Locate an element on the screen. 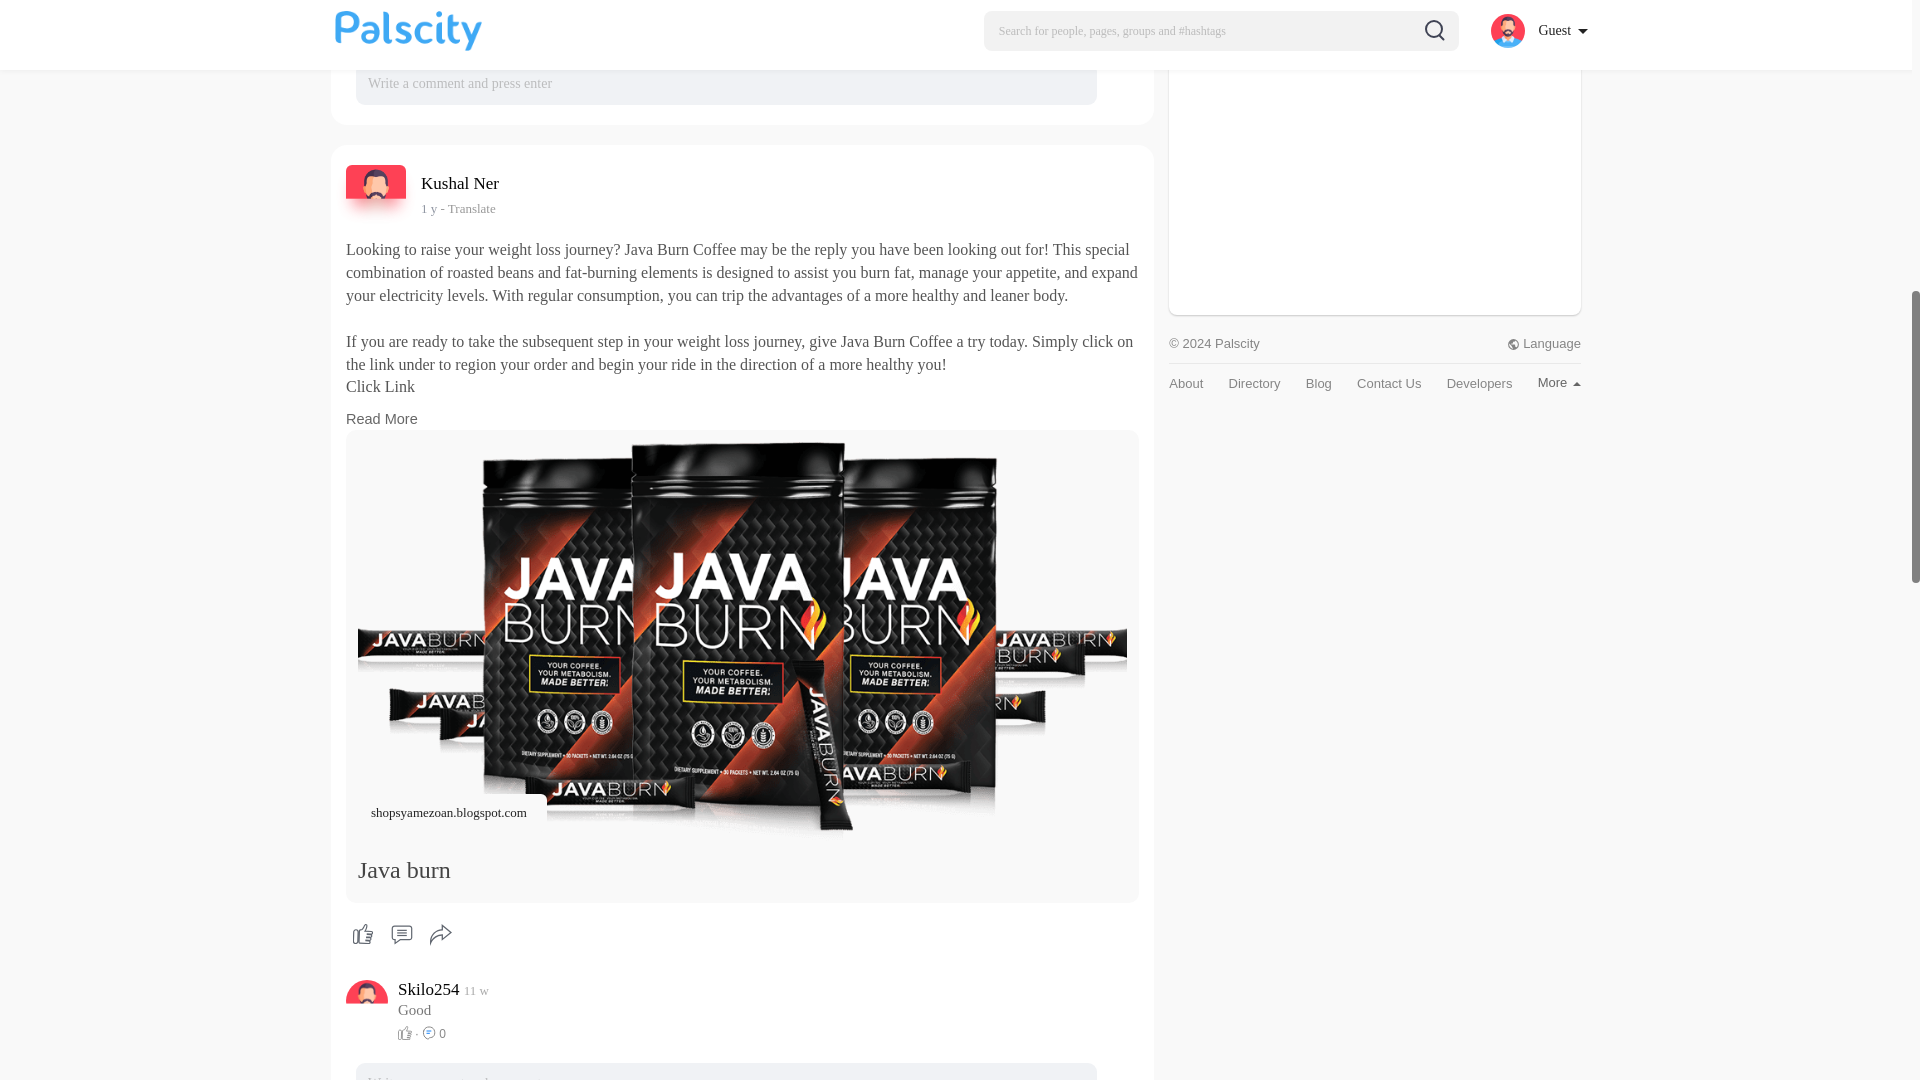 The image size is (1920, 1080). Comments is located at coordinates (463, 183).